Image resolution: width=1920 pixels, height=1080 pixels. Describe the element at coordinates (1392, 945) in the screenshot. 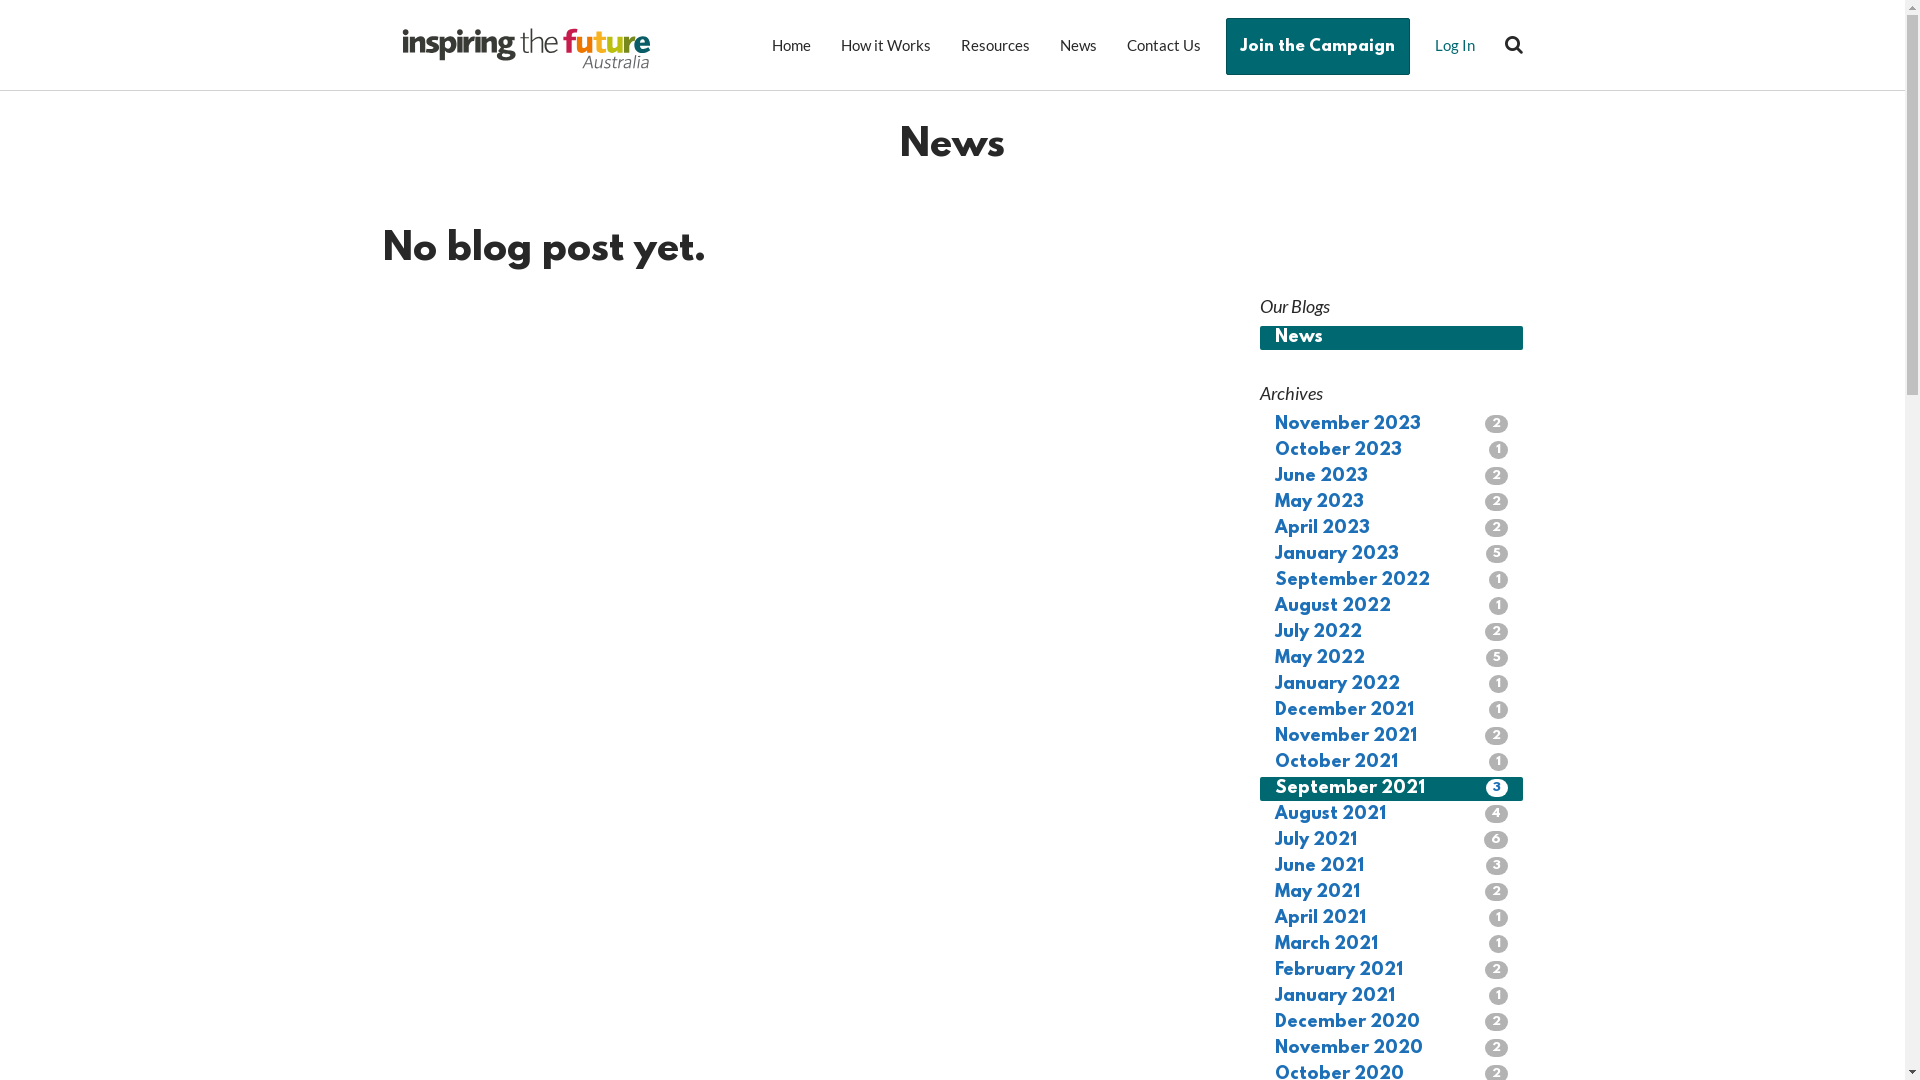

I see `March 2021
1` at that location.